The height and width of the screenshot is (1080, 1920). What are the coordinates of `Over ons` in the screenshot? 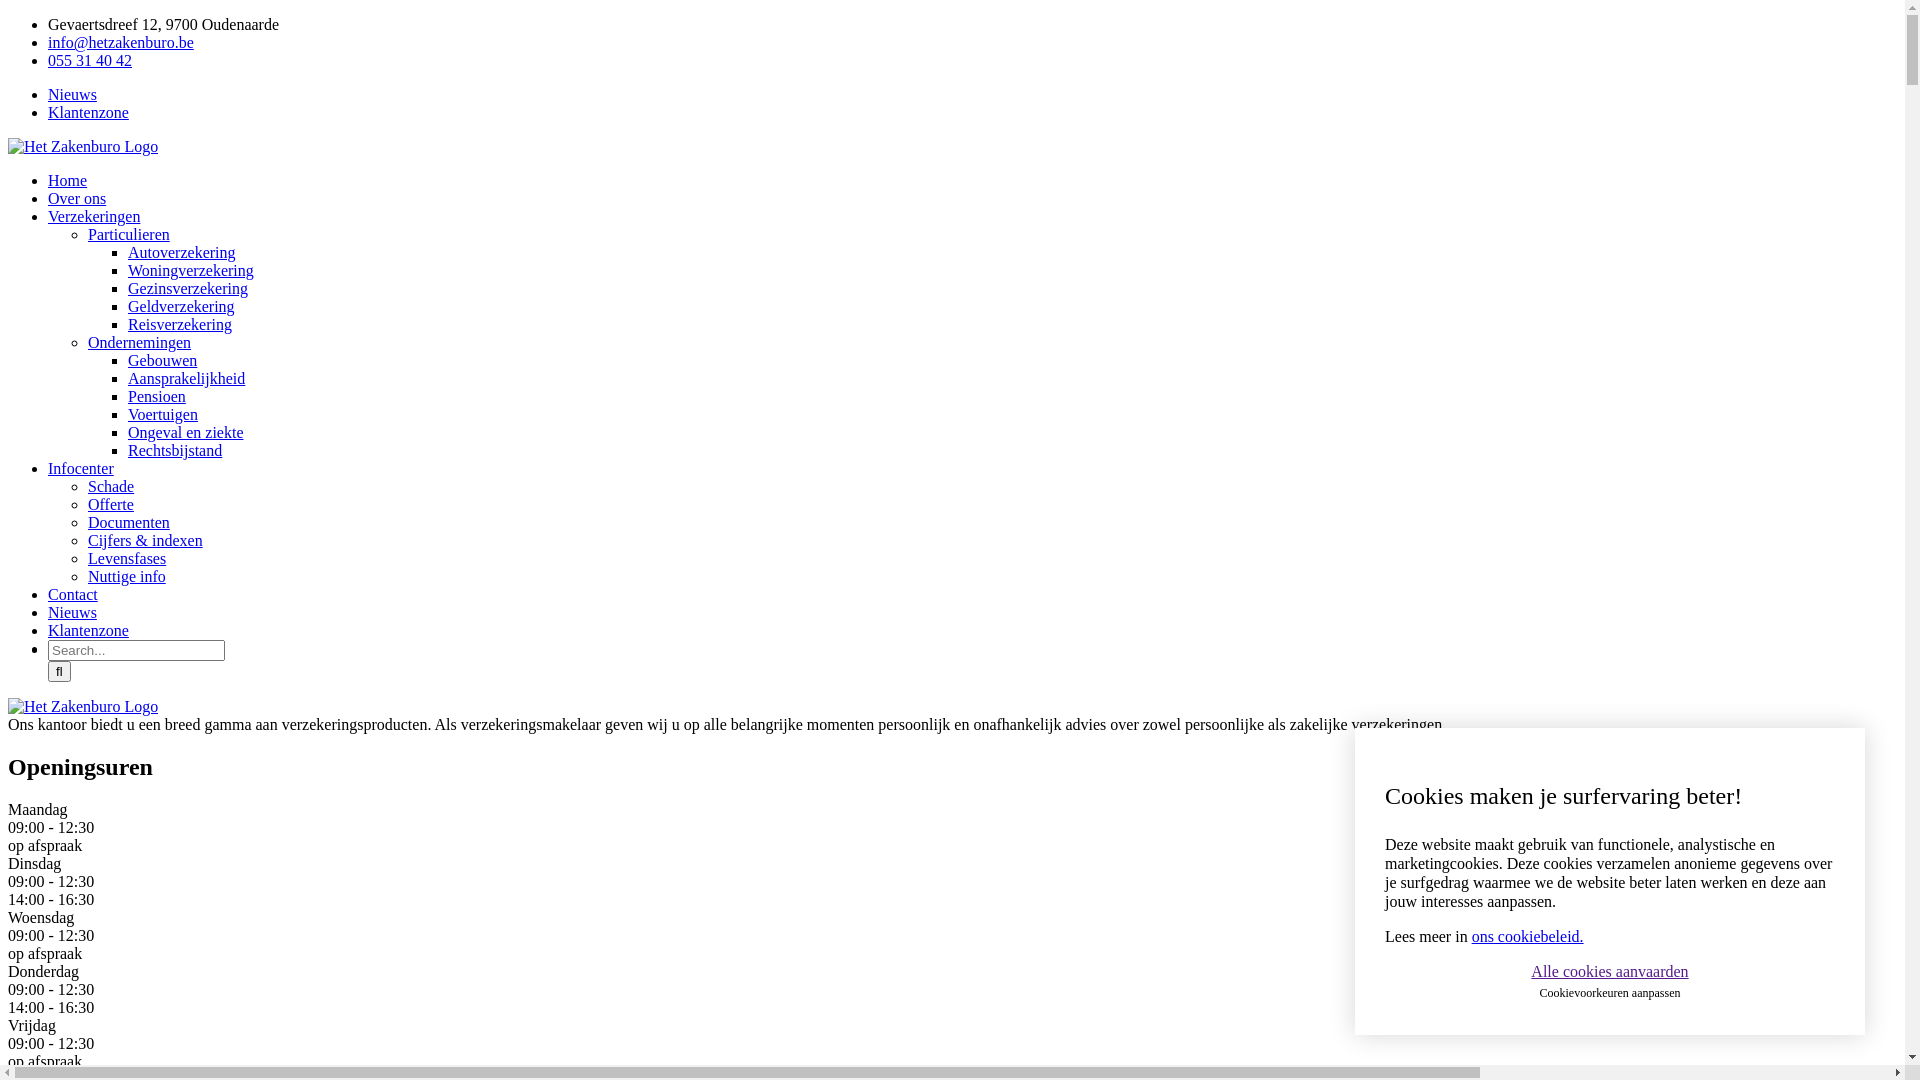 It's located at (77, 198).